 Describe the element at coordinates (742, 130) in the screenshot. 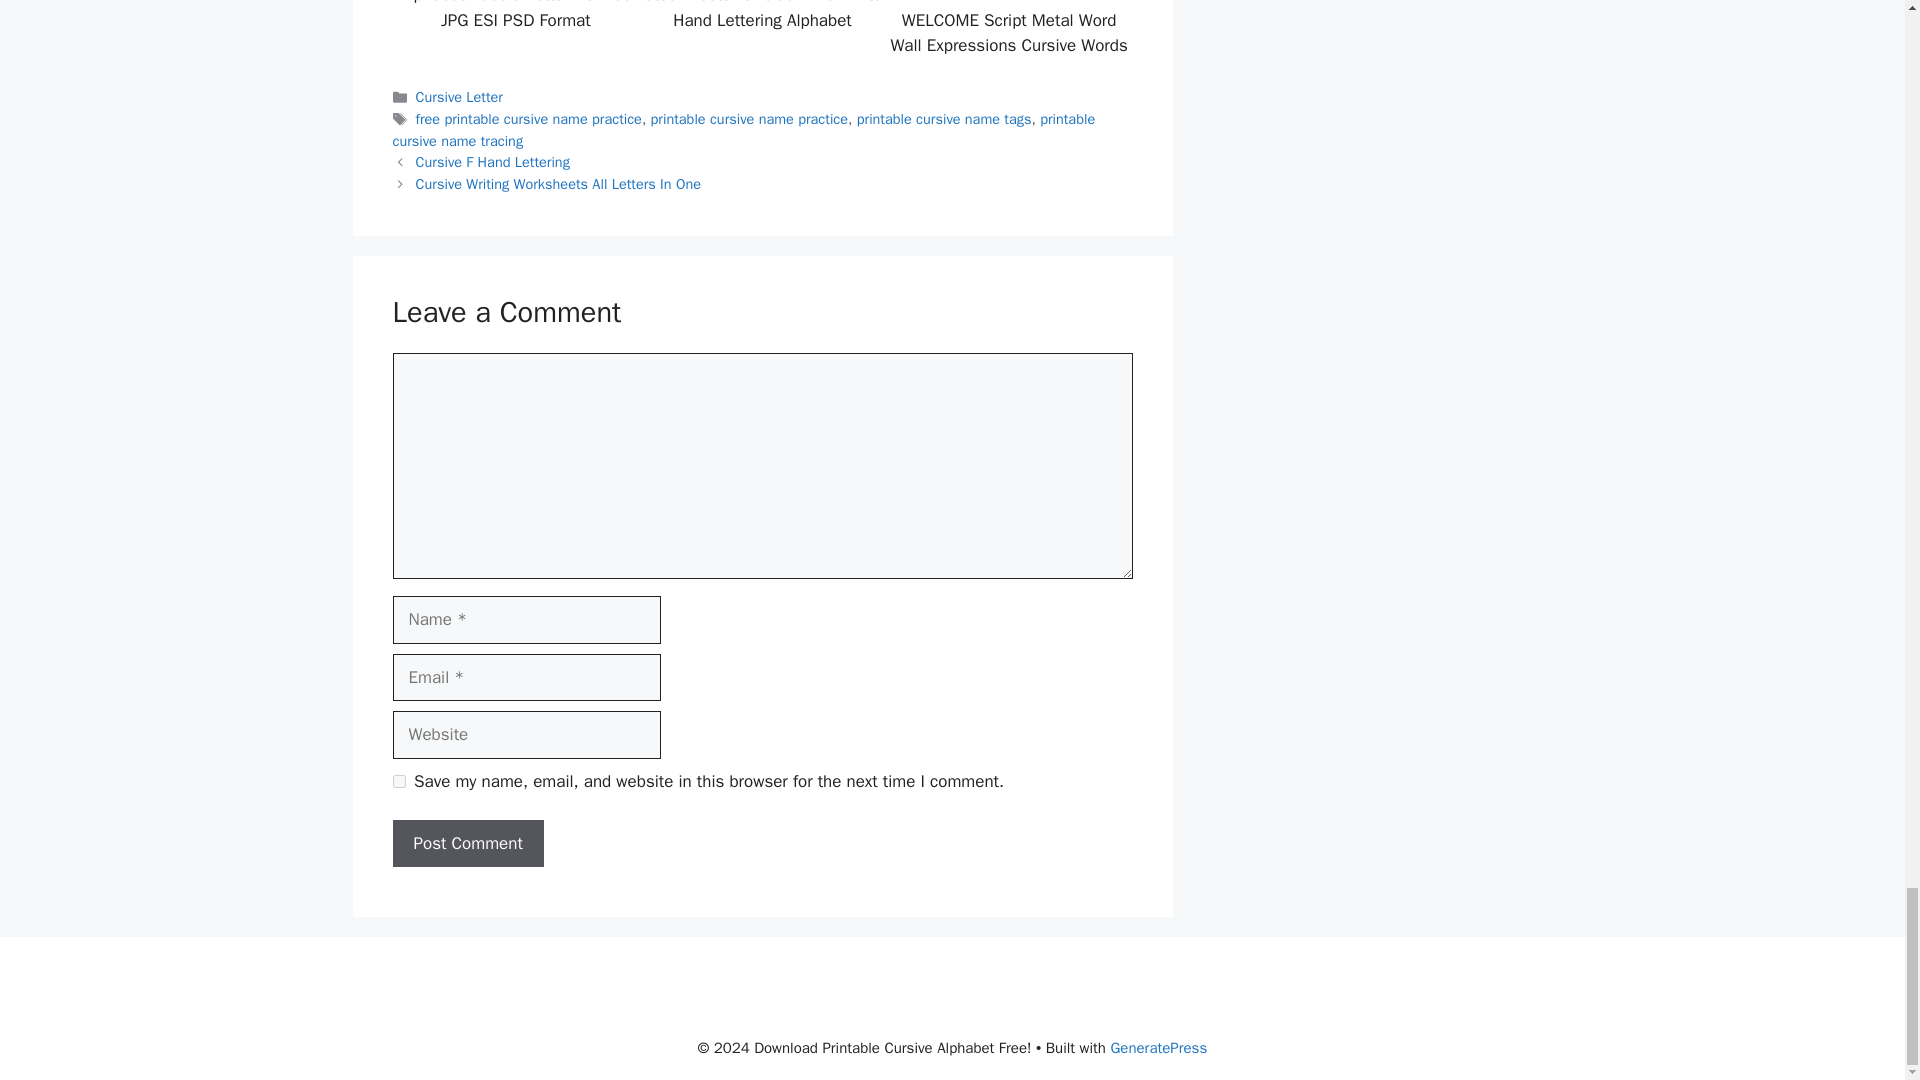

I see `printable cursive name tracing` at that location.